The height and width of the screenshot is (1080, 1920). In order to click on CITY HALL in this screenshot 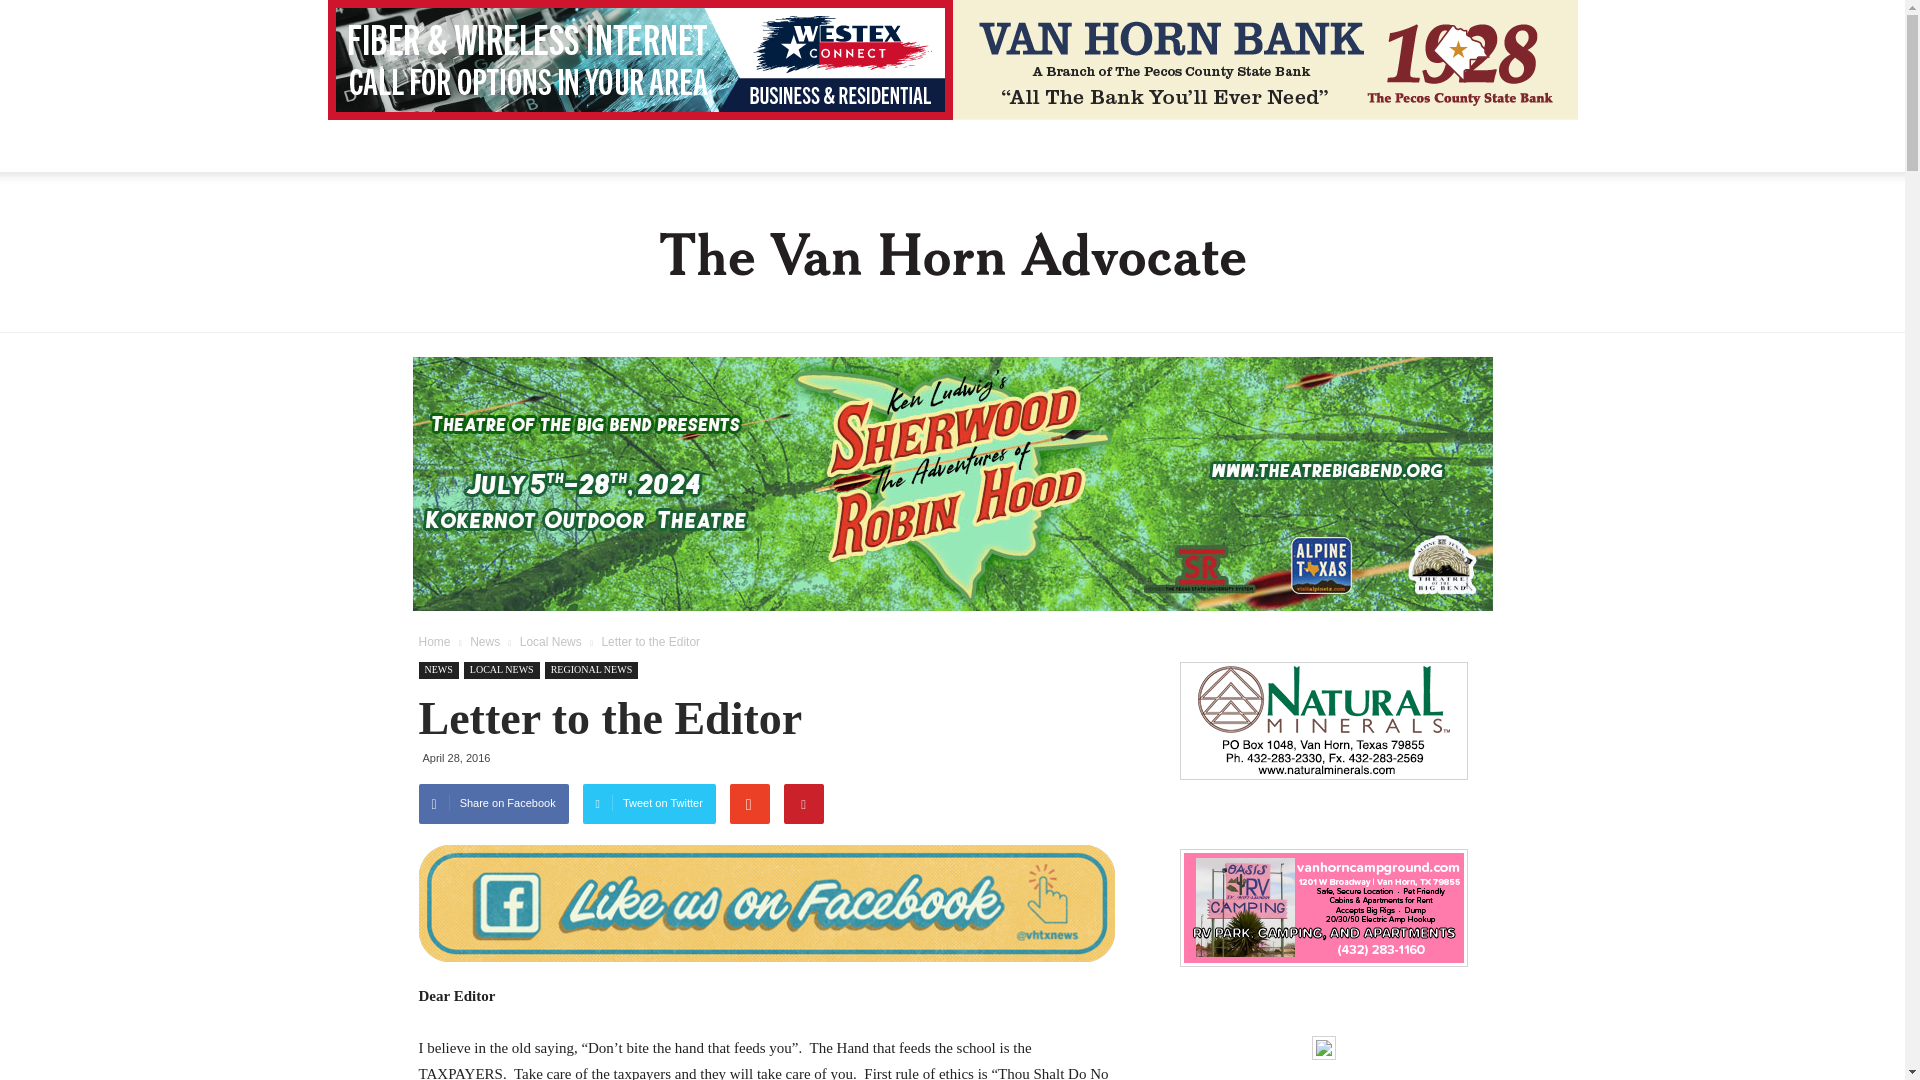, I will do `click(624, 145)`.